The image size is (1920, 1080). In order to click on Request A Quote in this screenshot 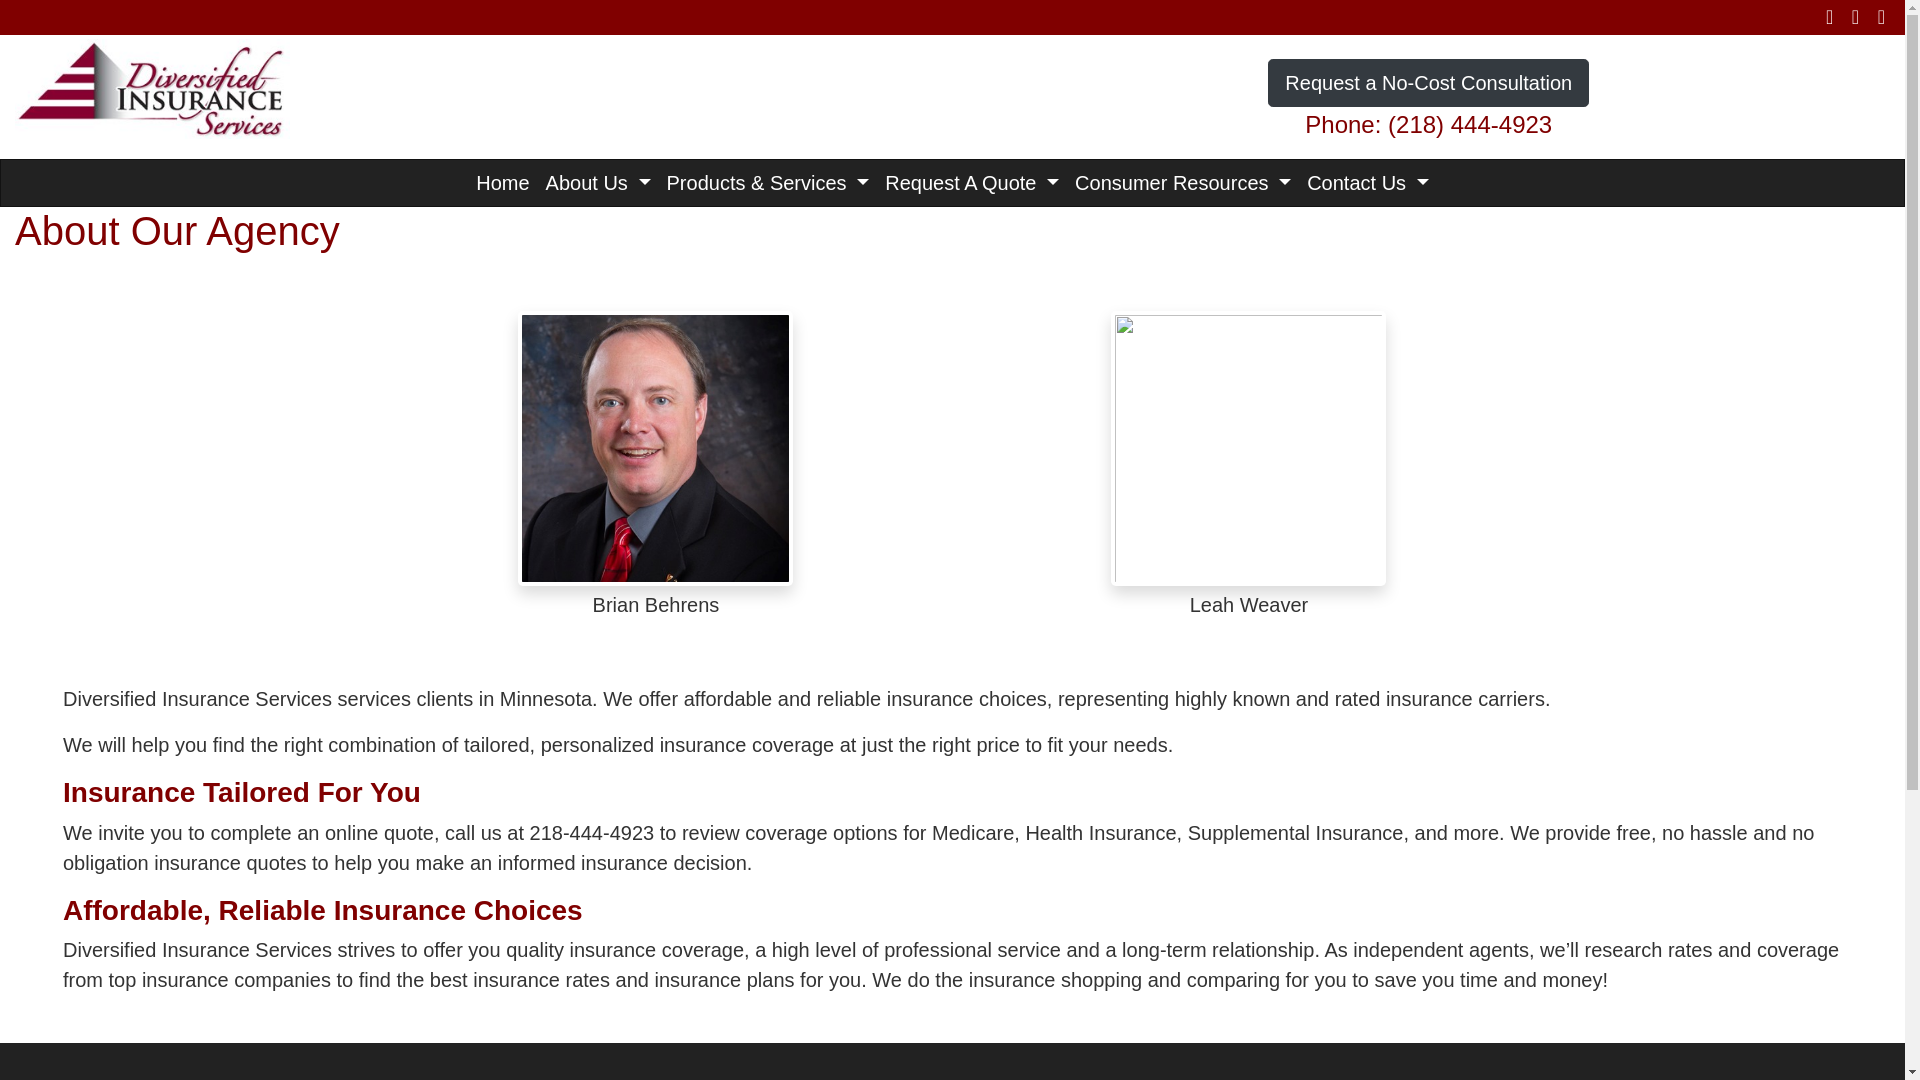, I will do `click(972, 182)`.